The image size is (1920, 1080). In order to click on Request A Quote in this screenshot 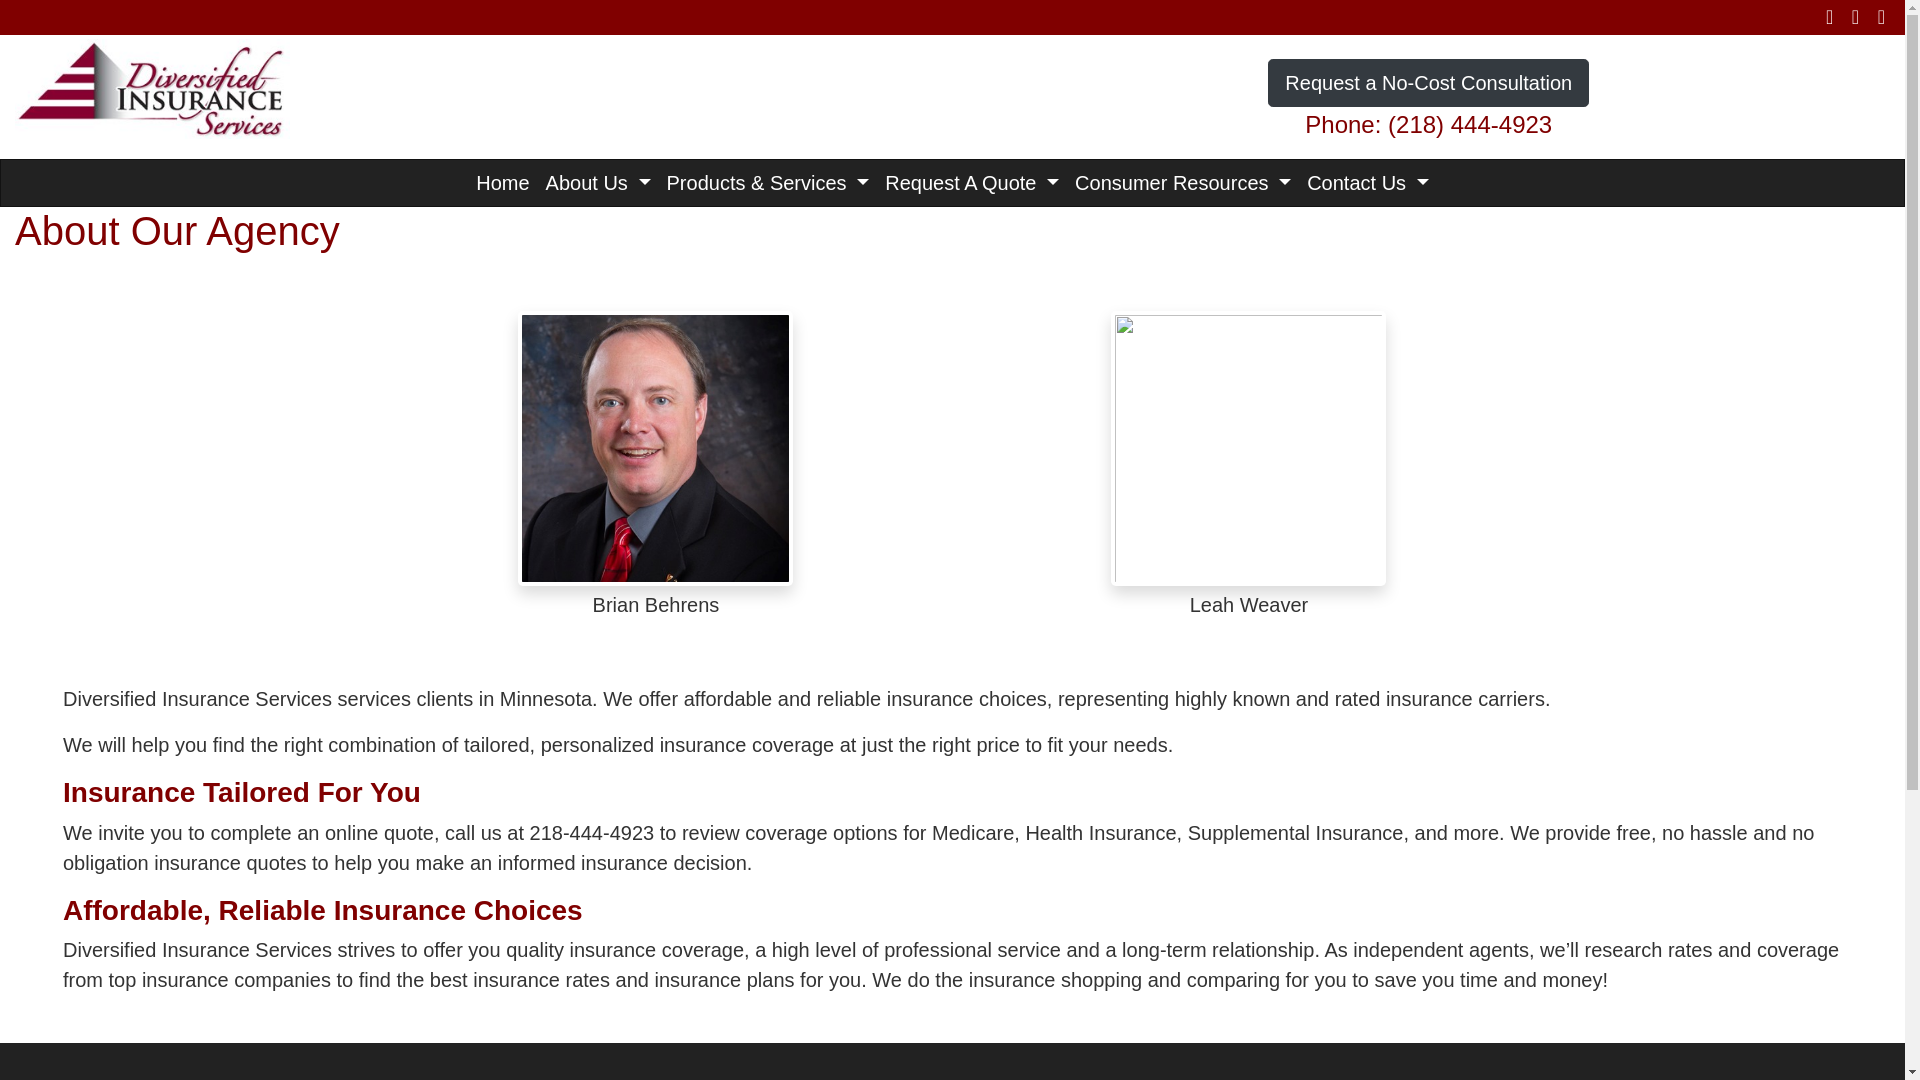, I will do `click(972, 182)`.